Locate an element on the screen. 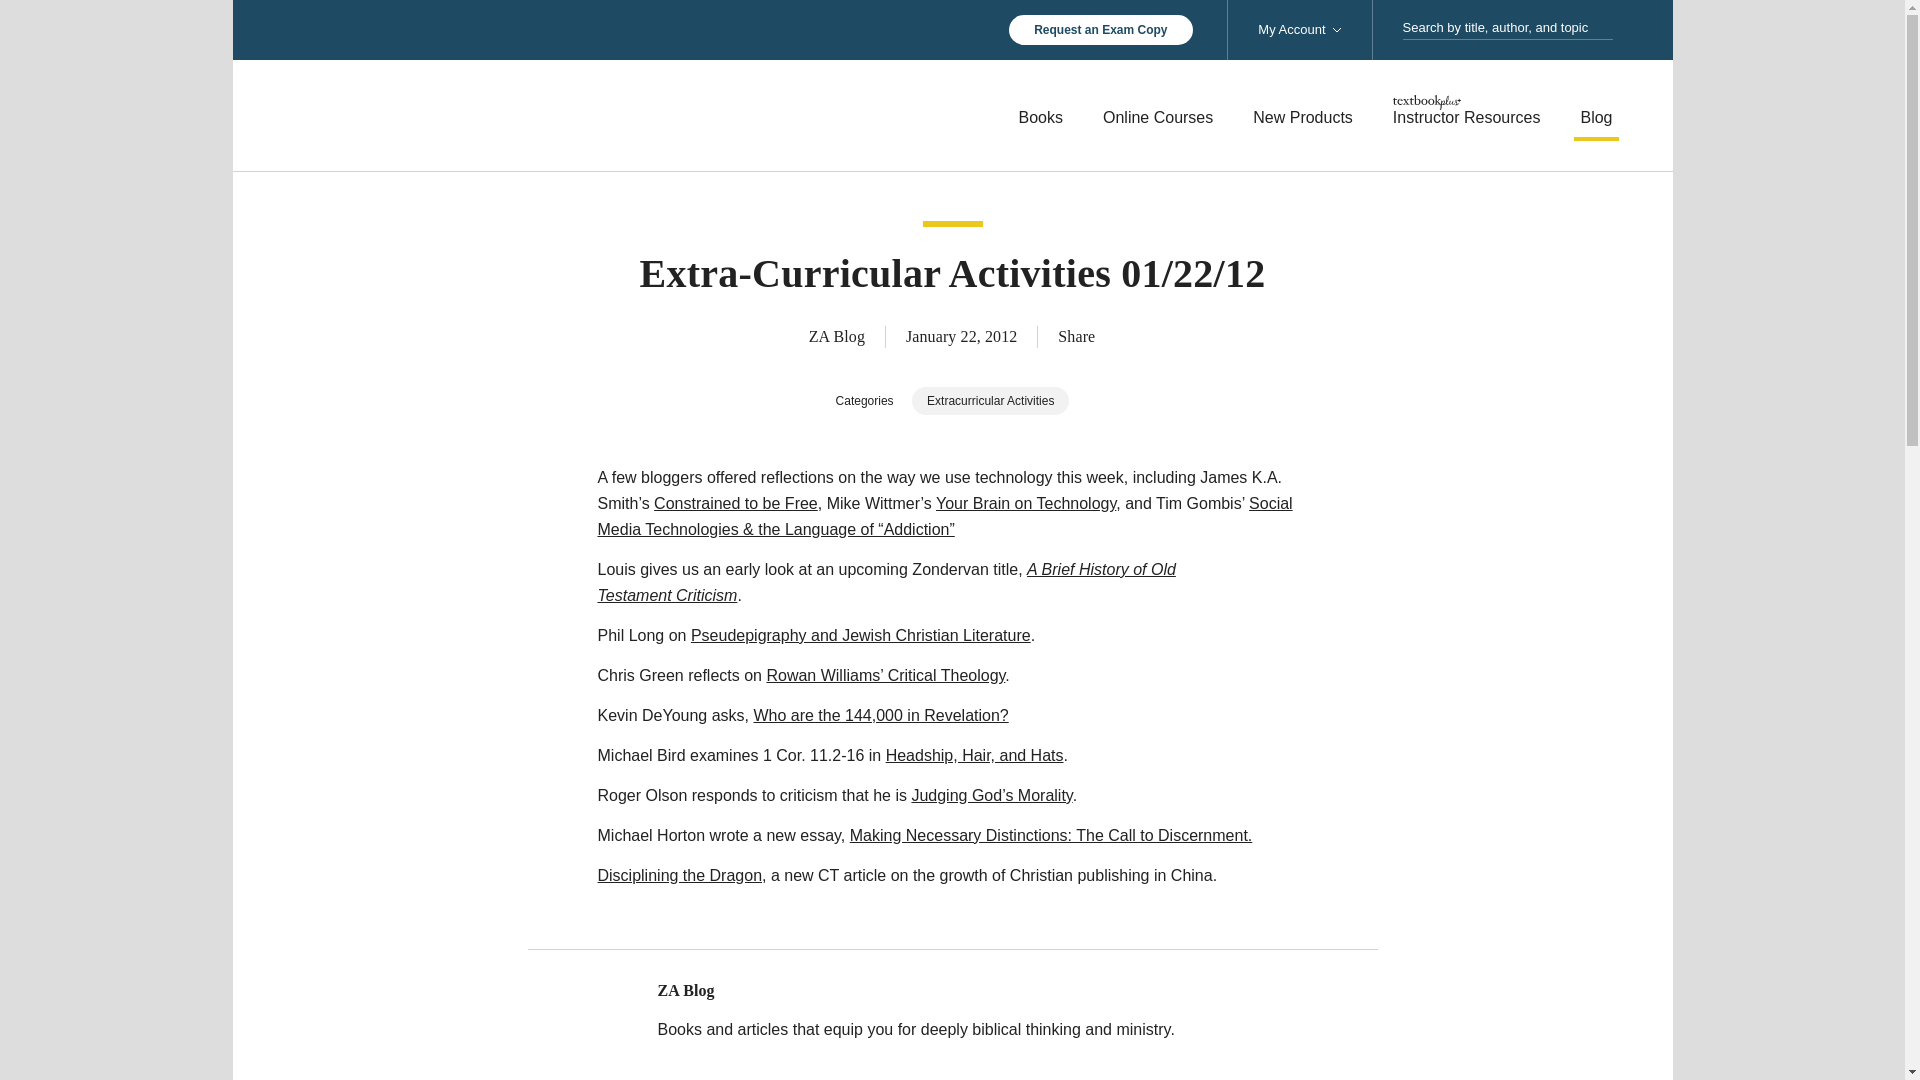 The width and height of the screenshot is (1920, 1080). Zondervan is located at coordinates (492, 114).